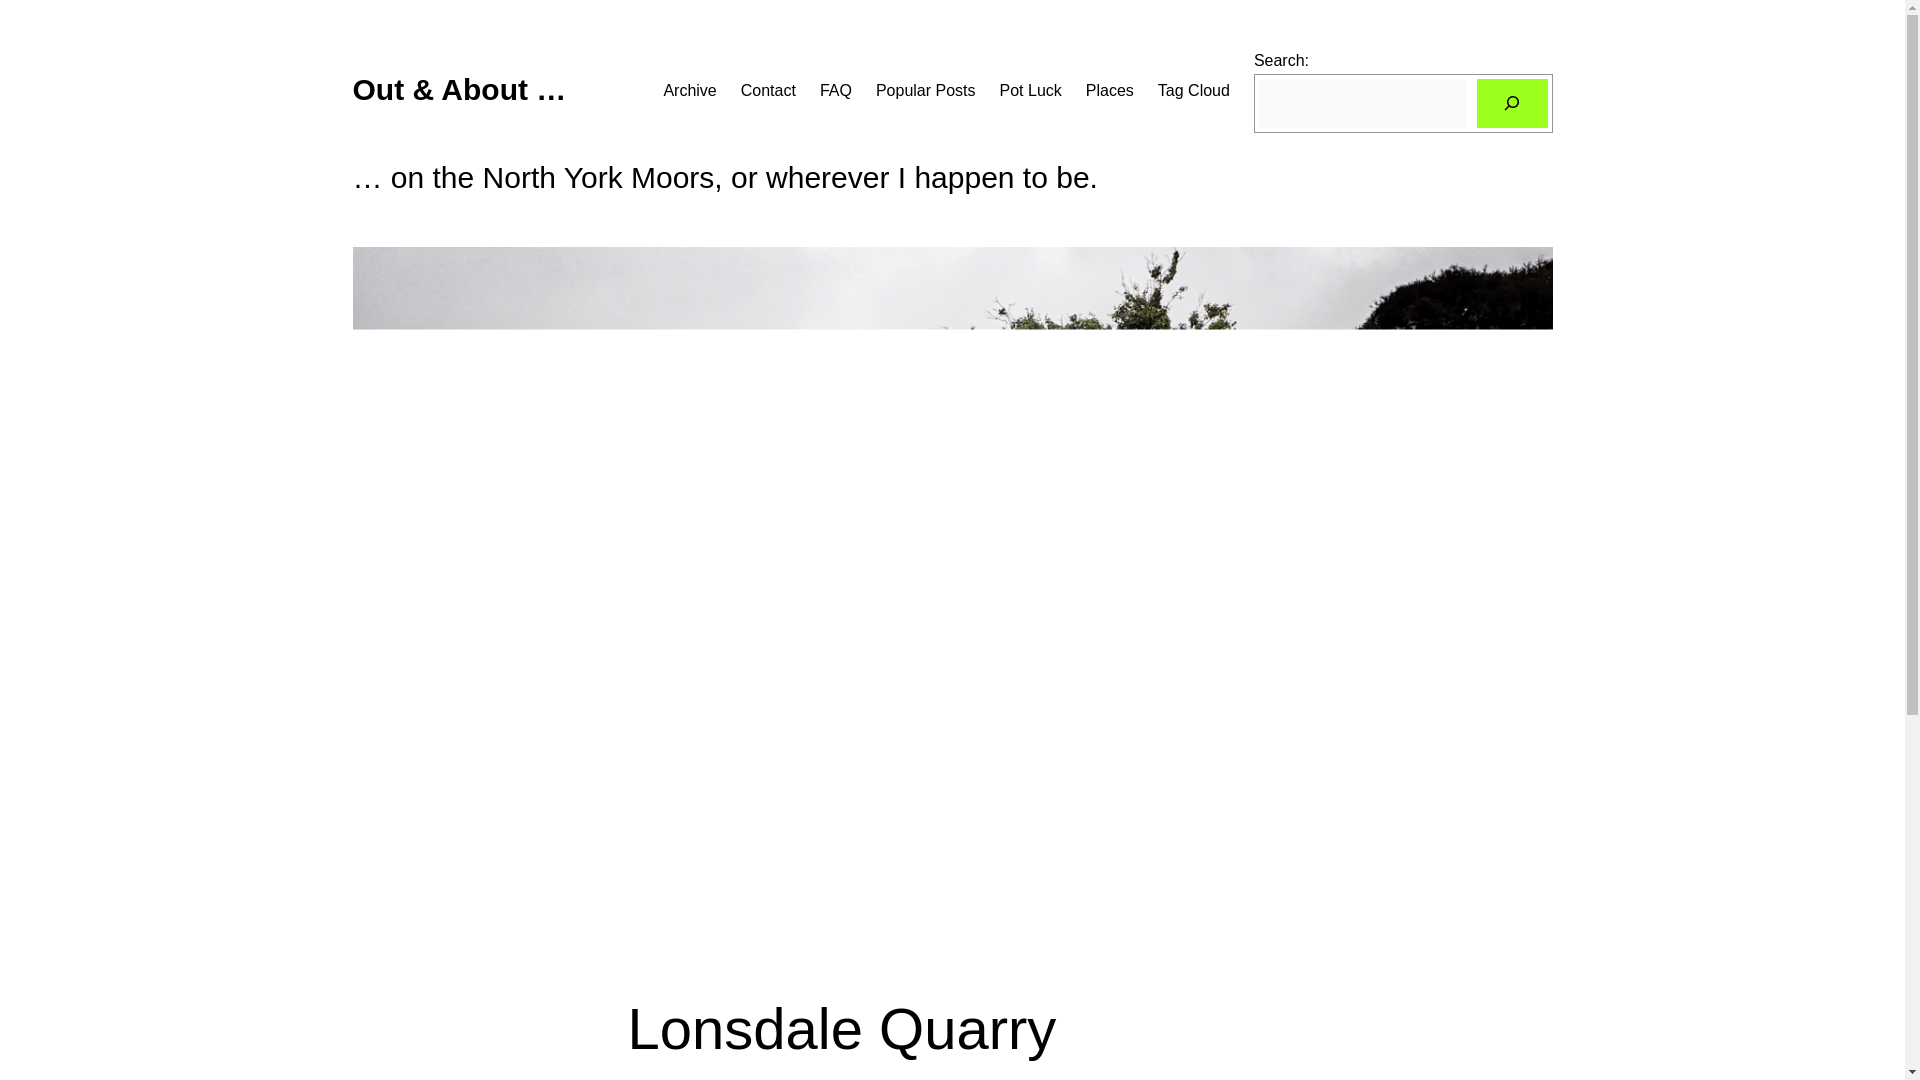 The height and width of the screenshot is (1080, 1920). Describe the element at coordinates (768, 90) in the screenshot. I see `Contact` at that location.